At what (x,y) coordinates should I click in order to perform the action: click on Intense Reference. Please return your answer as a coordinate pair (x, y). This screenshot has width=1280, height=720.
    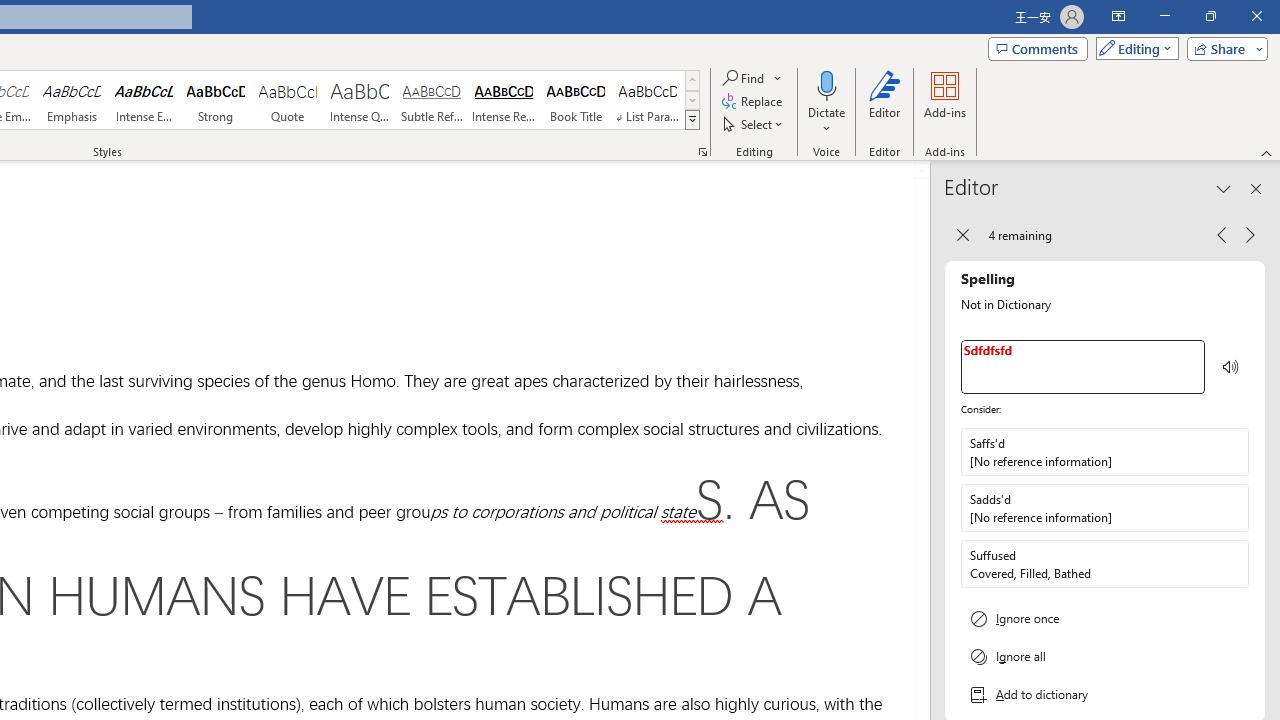
    Looking at the image, I should click on (504, 100).